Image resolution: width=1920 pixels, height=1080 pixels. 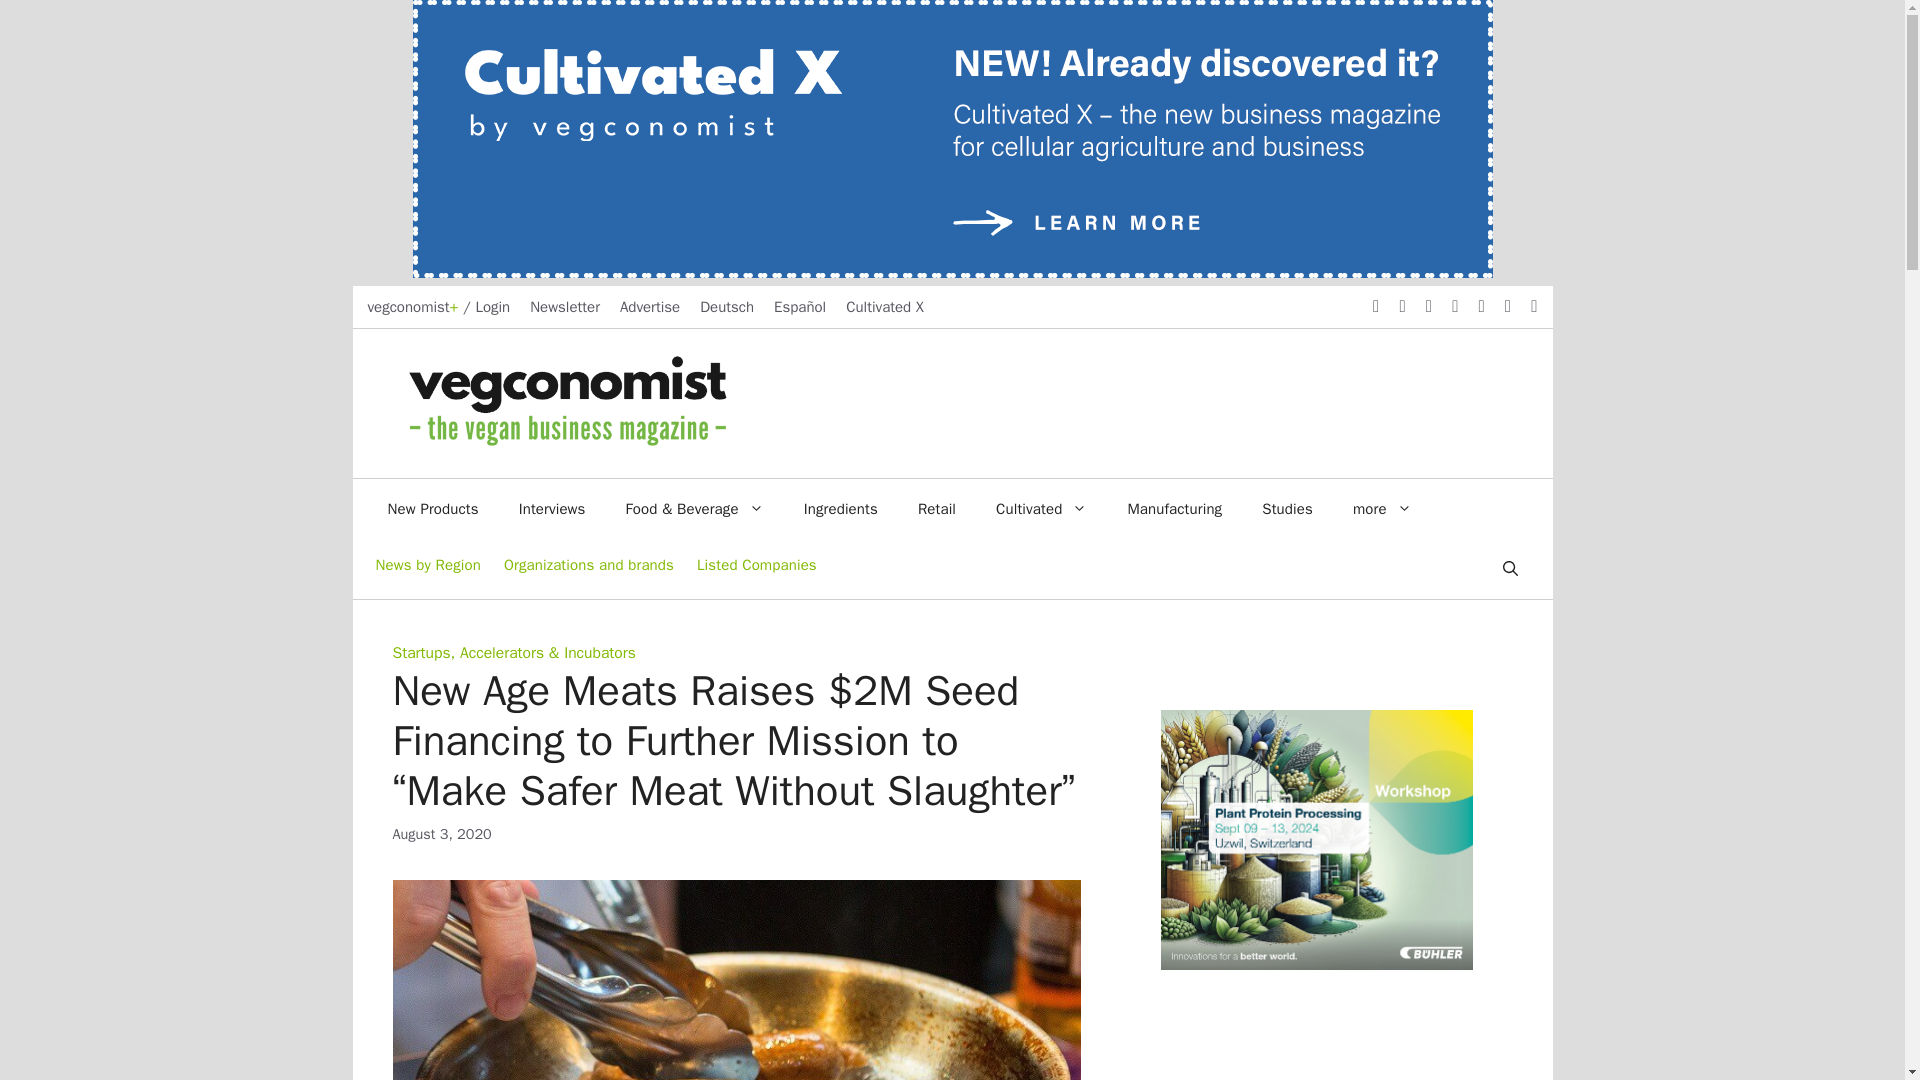 What do you see at coordinates (1382, 508) in the screenshot?
I see `more` at bounding box center [1382, 508].